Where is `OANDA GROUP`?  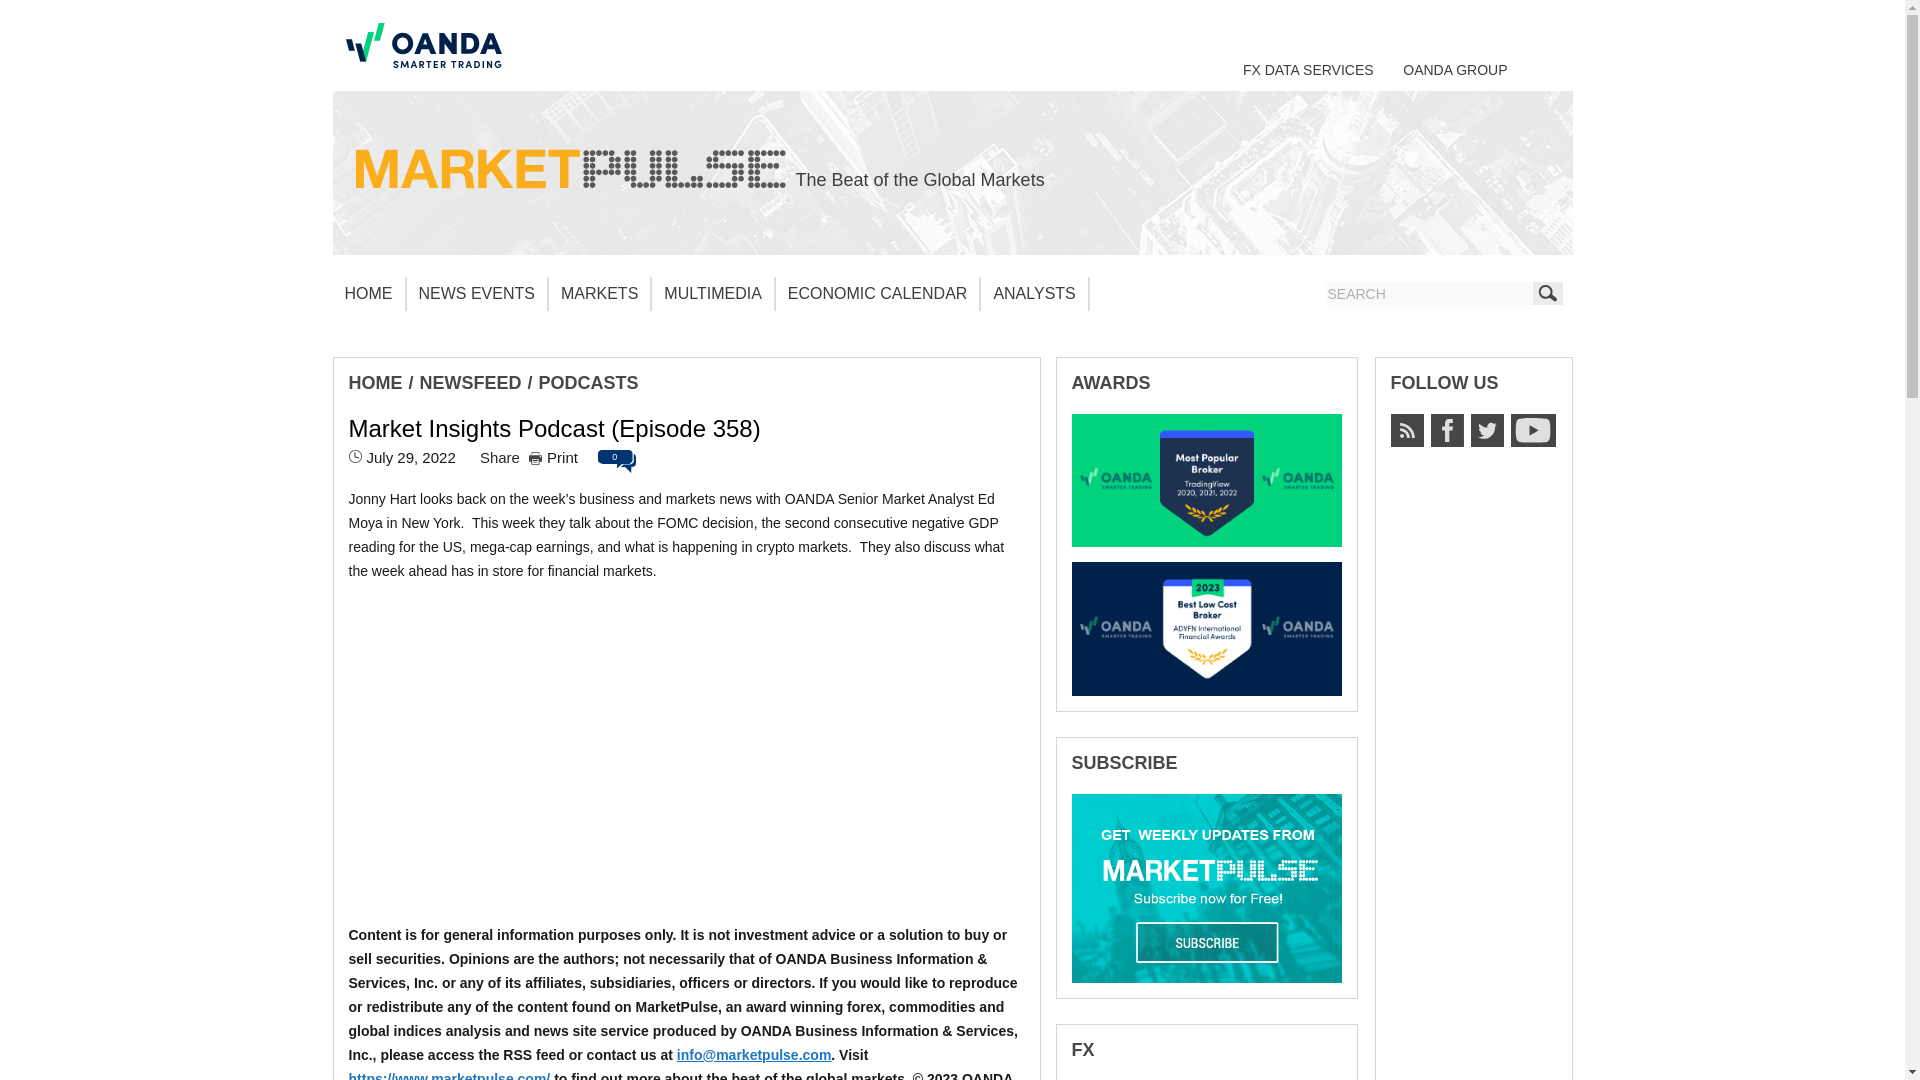 OANDA GROUP is located at coordinates (1455, 69).